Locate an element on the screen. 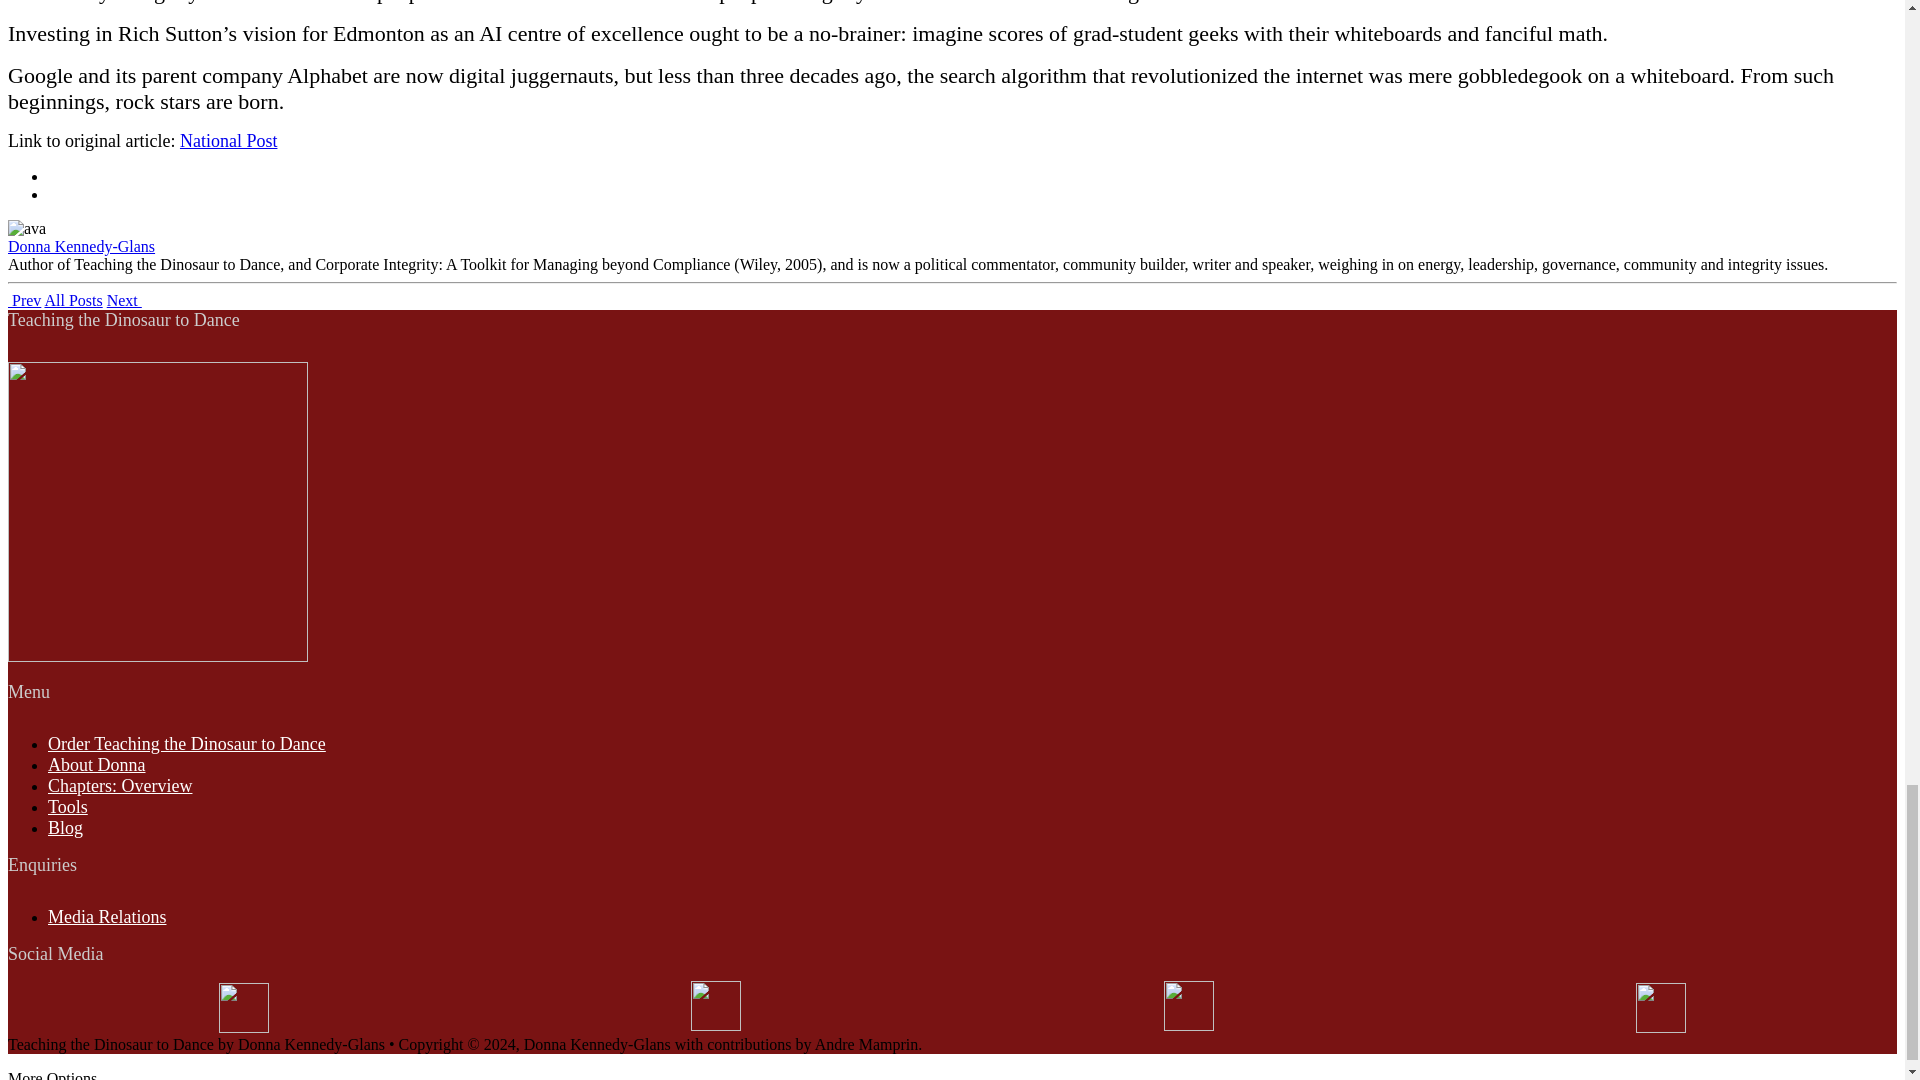 Image resolution: width=1920 pixels, height=1080 pixels. All Posts is located at coordinates (72, 300).